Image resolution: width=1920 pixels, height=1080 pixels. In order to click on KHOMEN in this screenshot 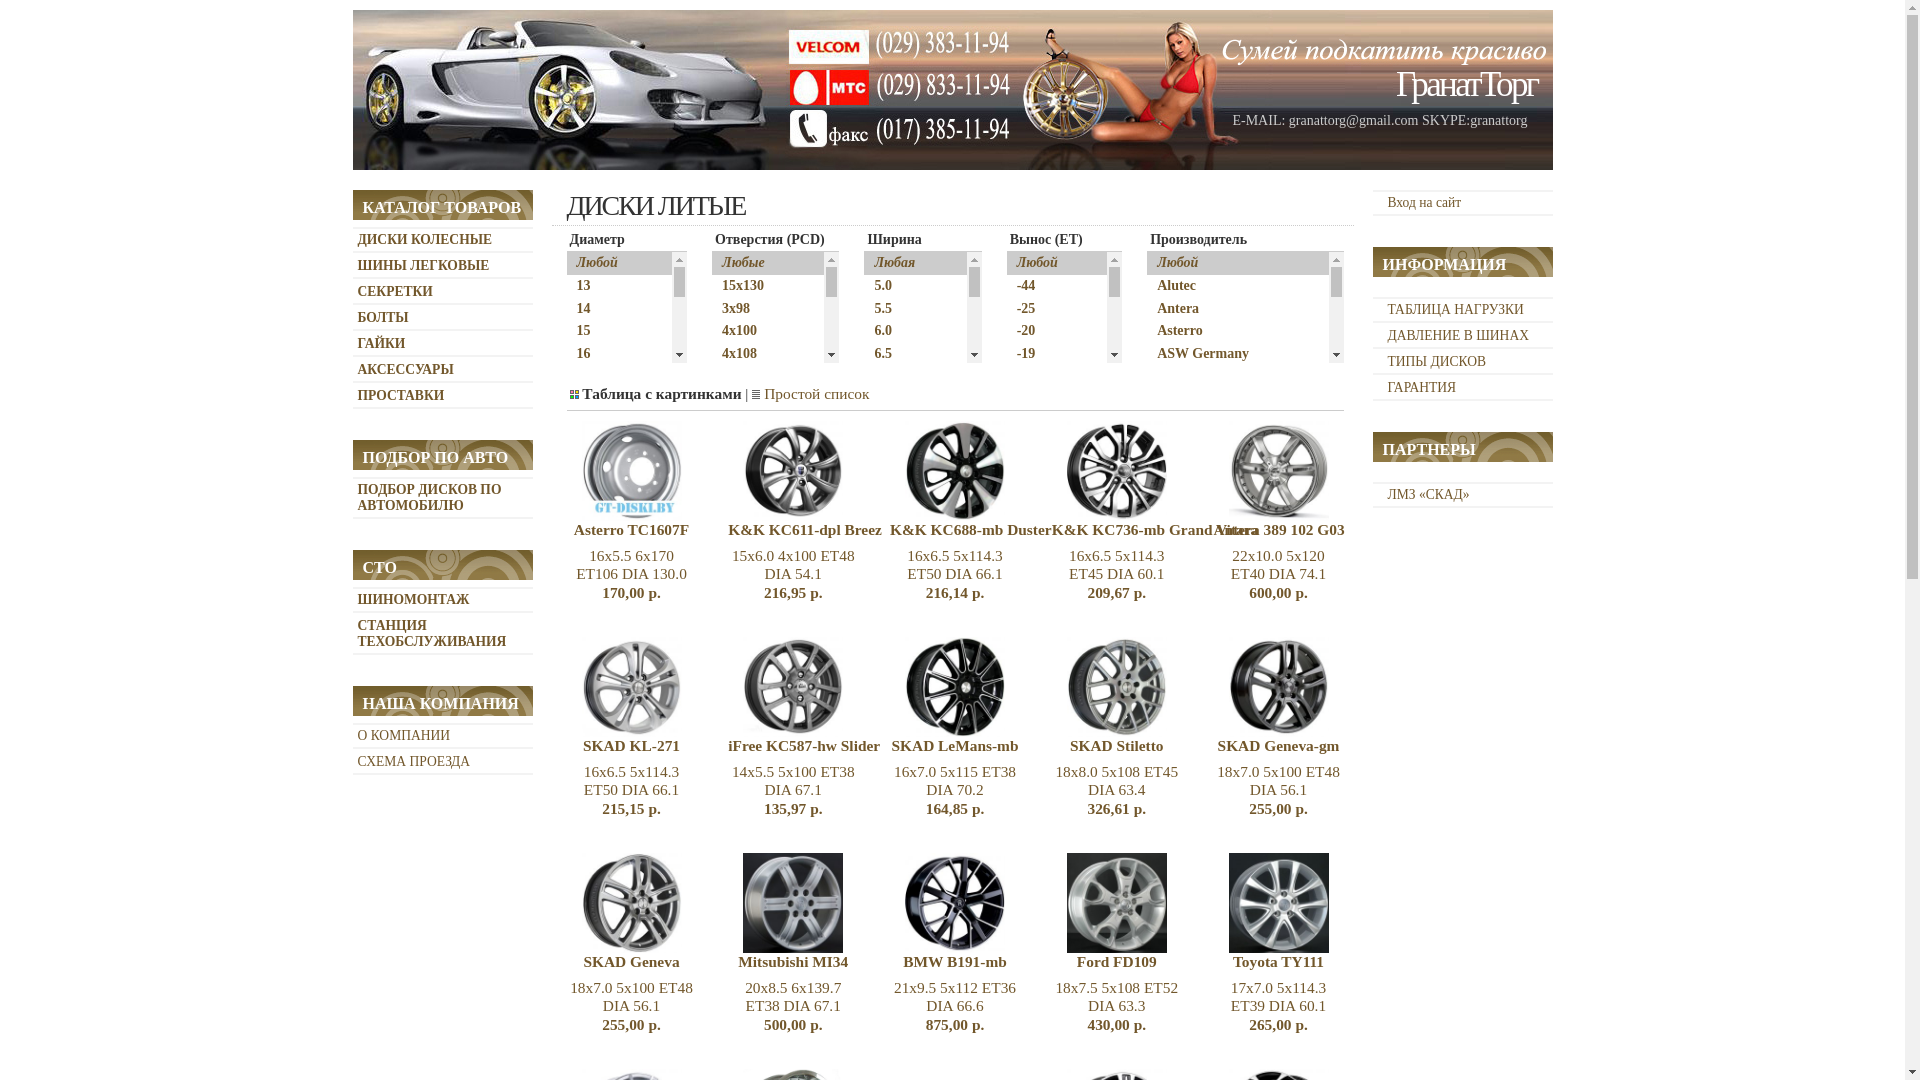, I will do `click(1228, 696)`.